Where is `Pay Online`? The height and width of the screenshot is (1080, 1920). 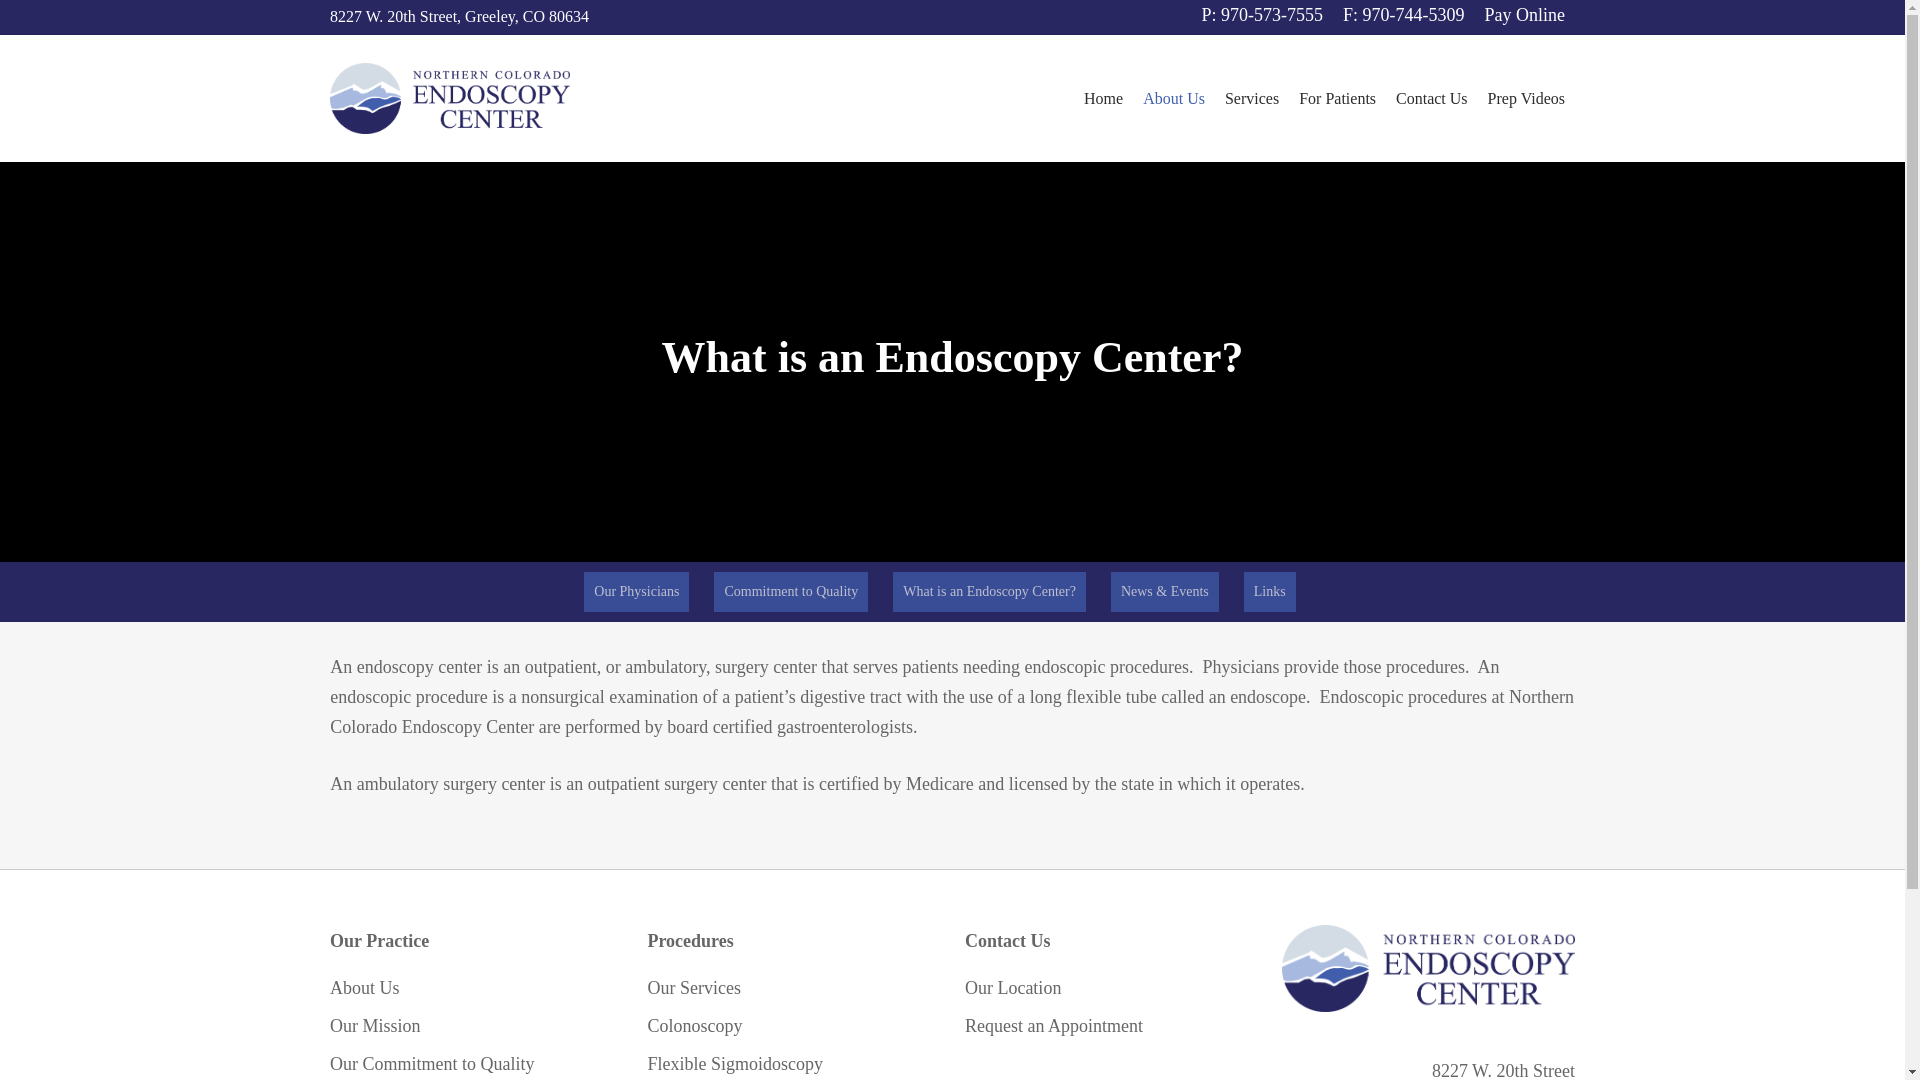
Pay Online is located at coordinates (1524, 16).